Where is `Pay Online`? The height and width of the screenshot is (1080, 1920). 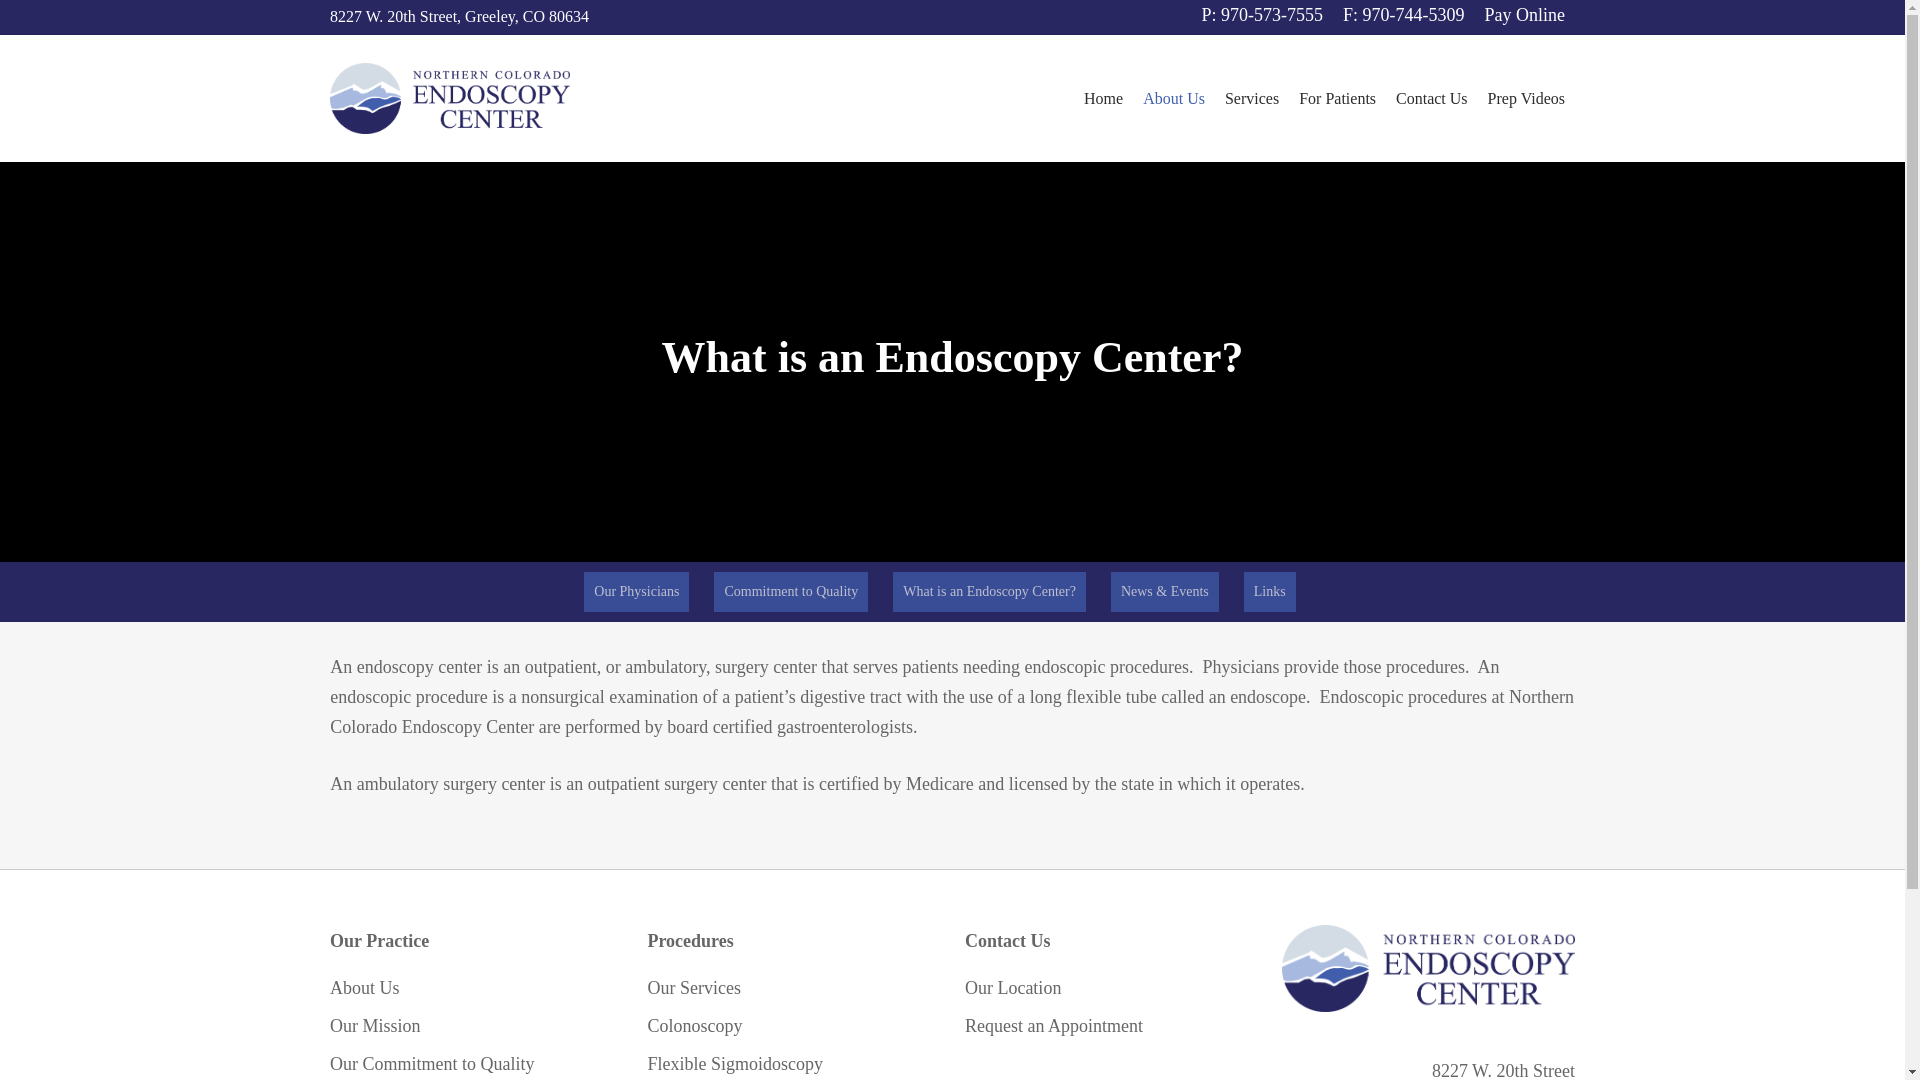
Pay Online is located at coordinates (1524, 16).